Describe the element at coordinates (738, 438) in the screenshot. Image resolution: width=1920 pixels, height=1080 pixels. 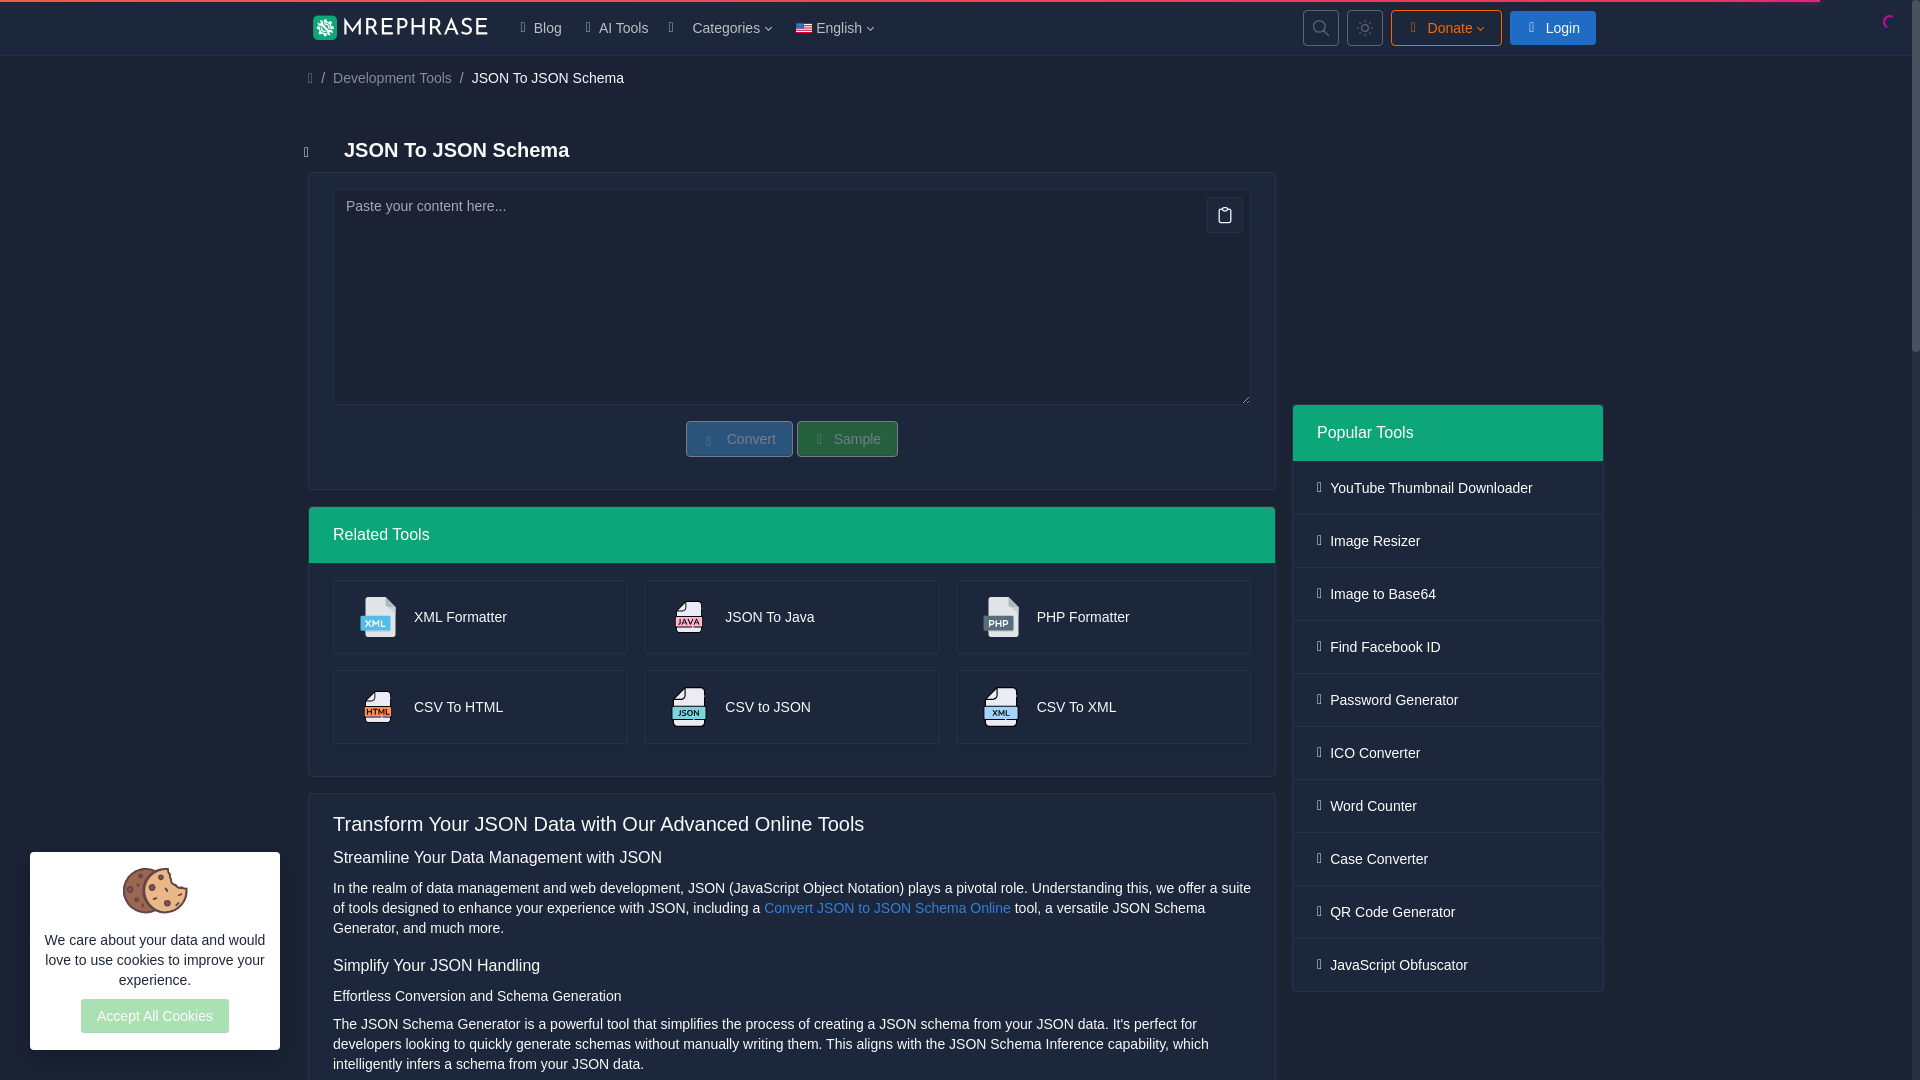
I see `Convert` at that location.